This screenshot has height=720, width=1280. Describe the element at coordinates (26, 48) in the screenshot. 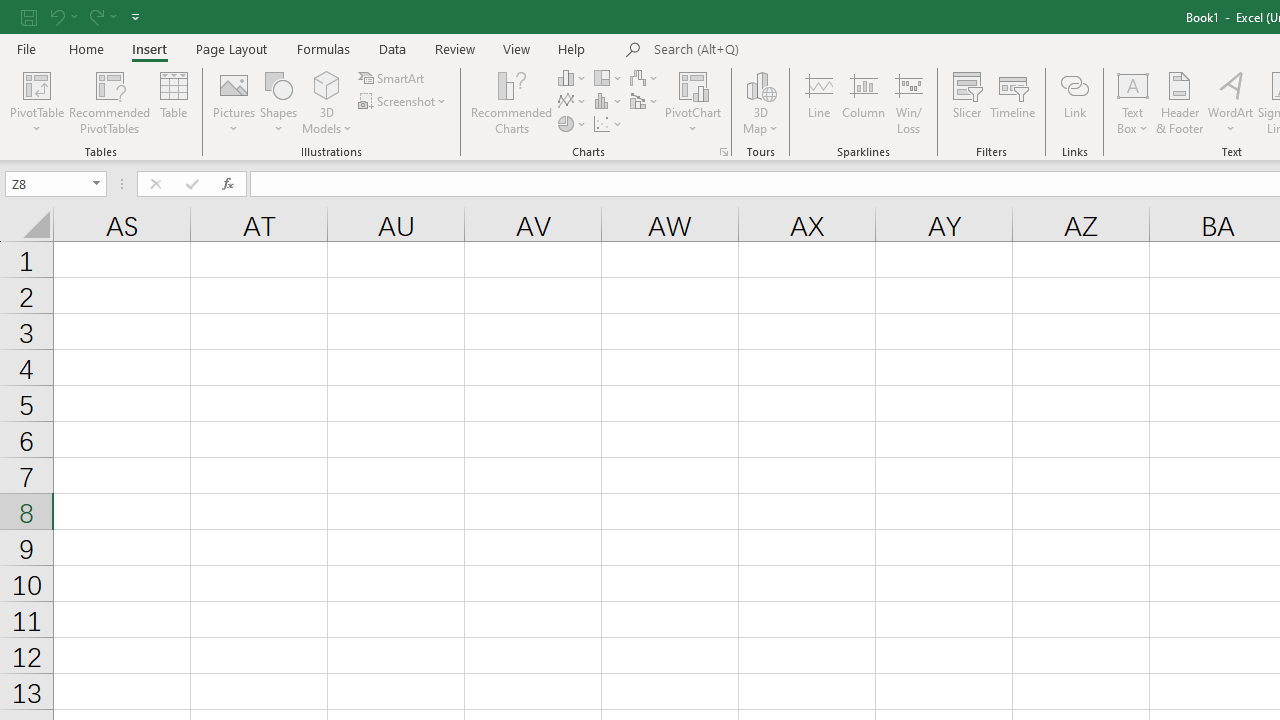

I see `File Tab` at that location.